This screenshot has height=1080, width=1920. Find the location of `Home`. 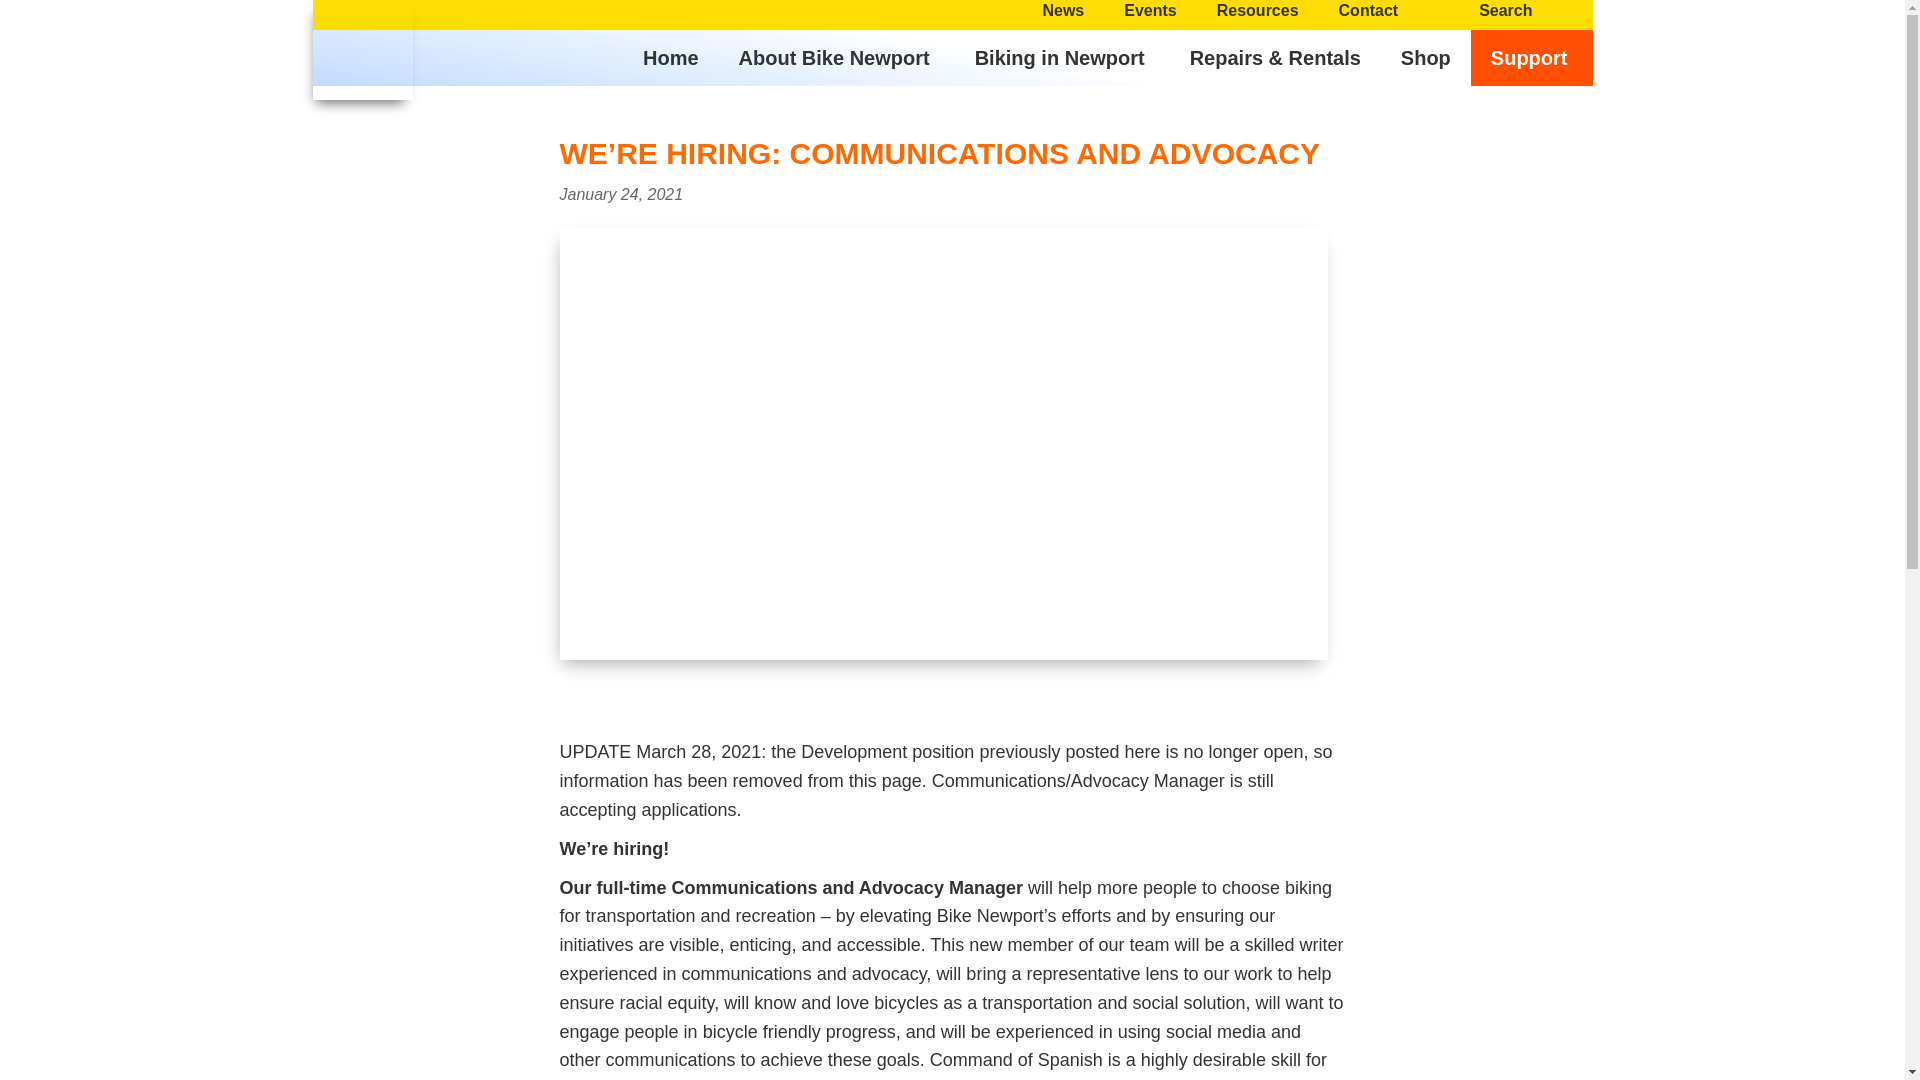

Home is located at coordinates (670, 58).